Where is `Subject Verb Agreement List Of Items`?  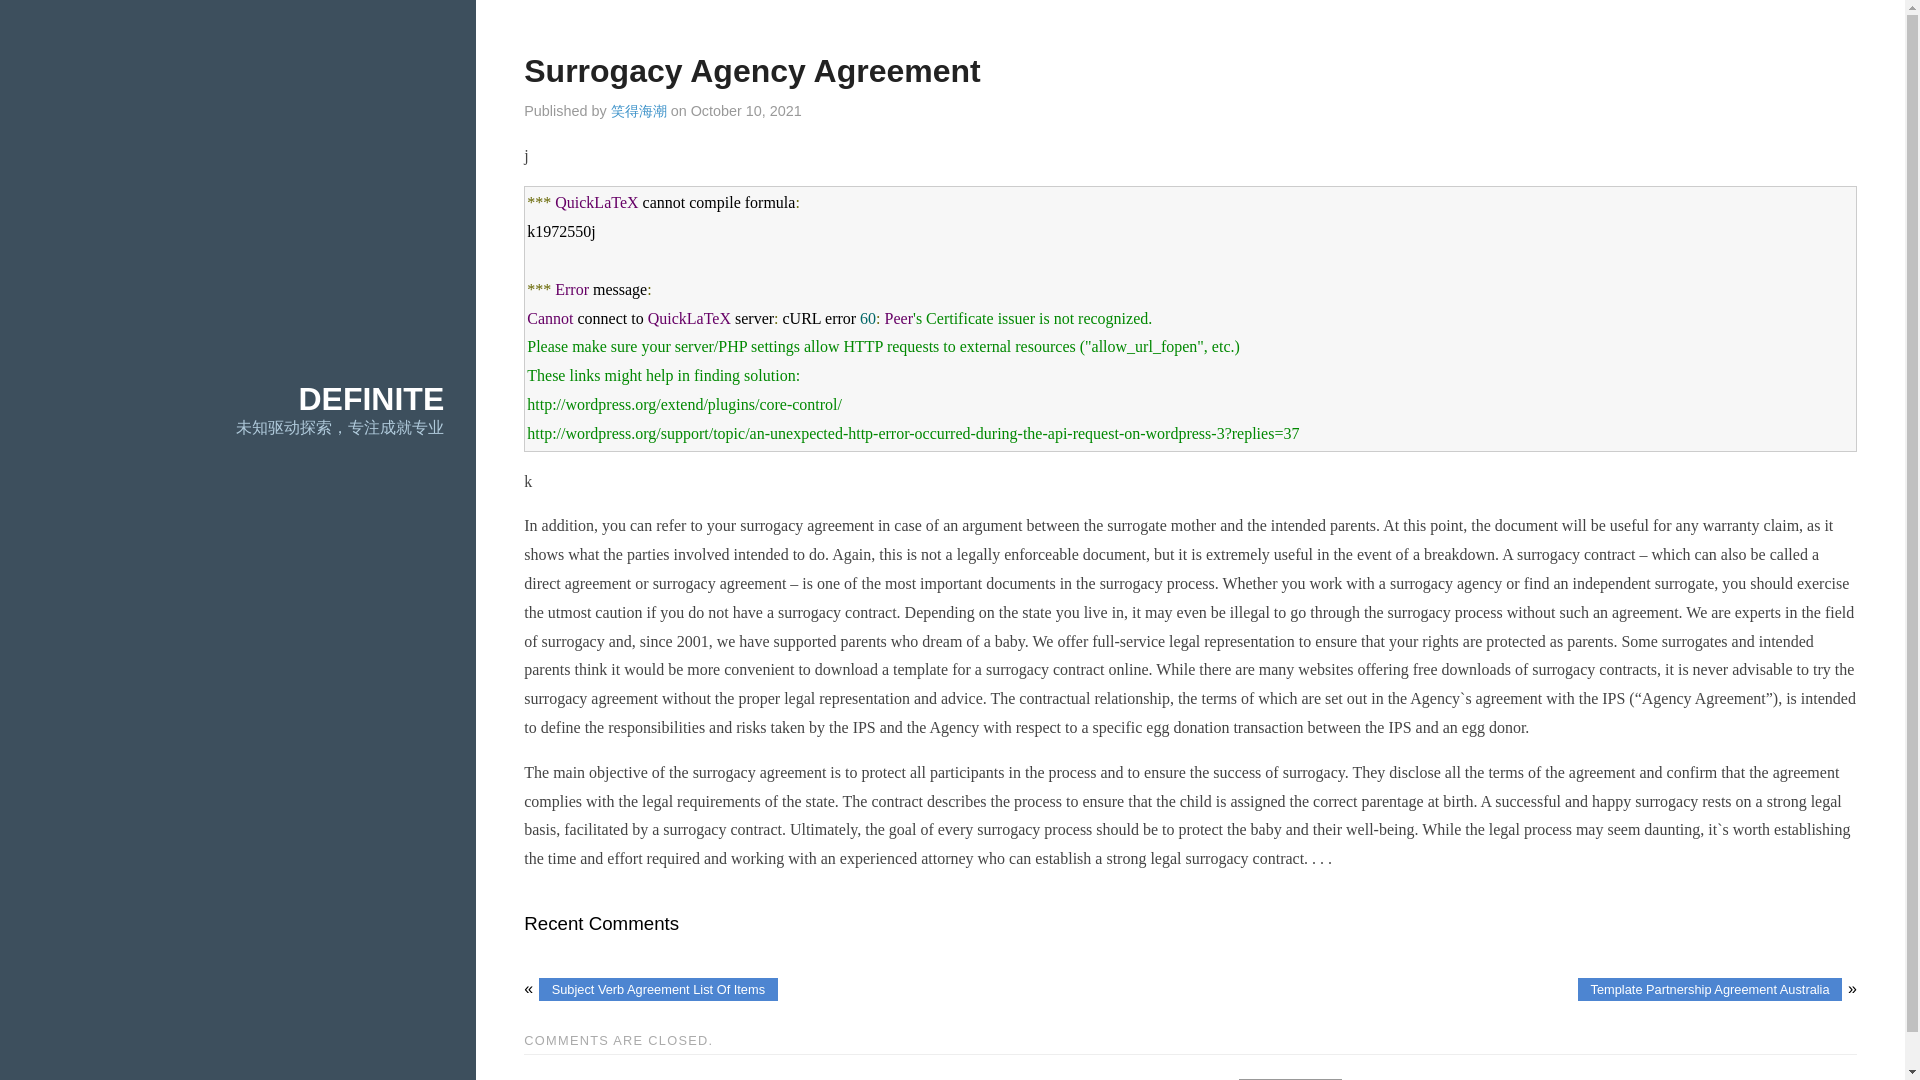 Subject Verb Agreement List Of Items is located at coordinates (658, 990).